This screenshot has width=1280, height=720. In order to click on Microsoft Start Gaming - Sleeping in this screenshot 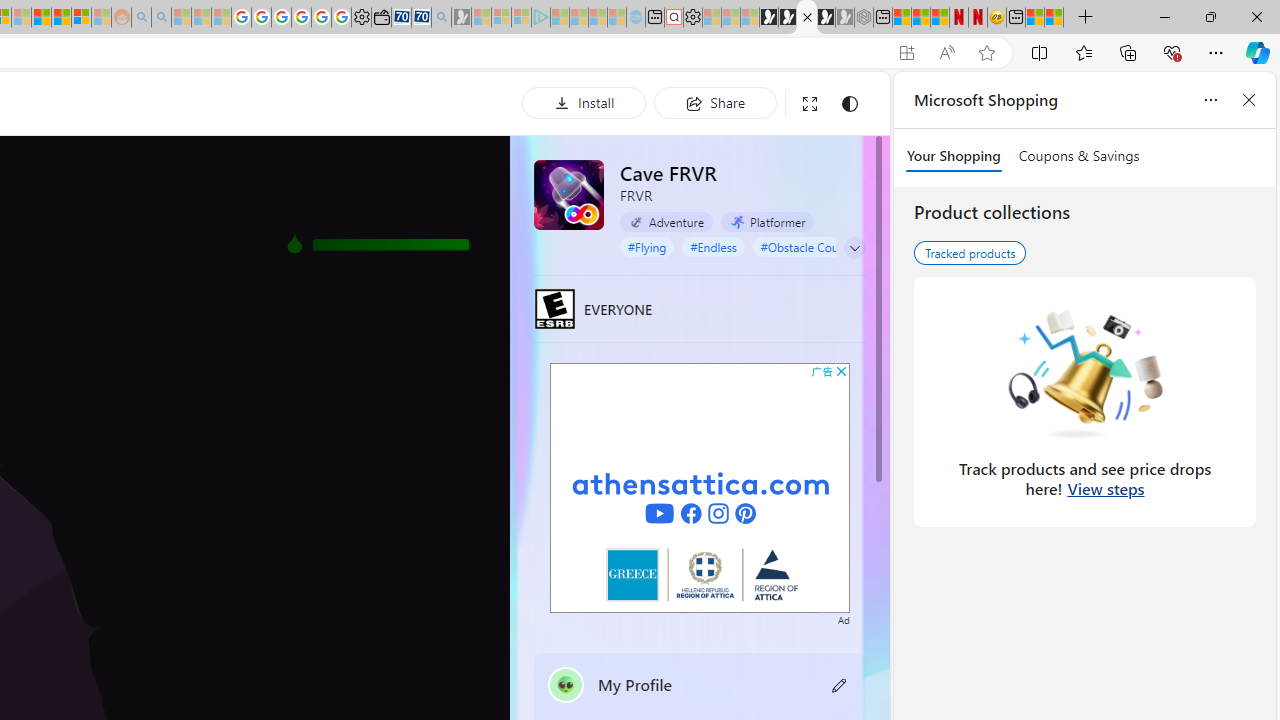, I will do `click(461, 18)`.